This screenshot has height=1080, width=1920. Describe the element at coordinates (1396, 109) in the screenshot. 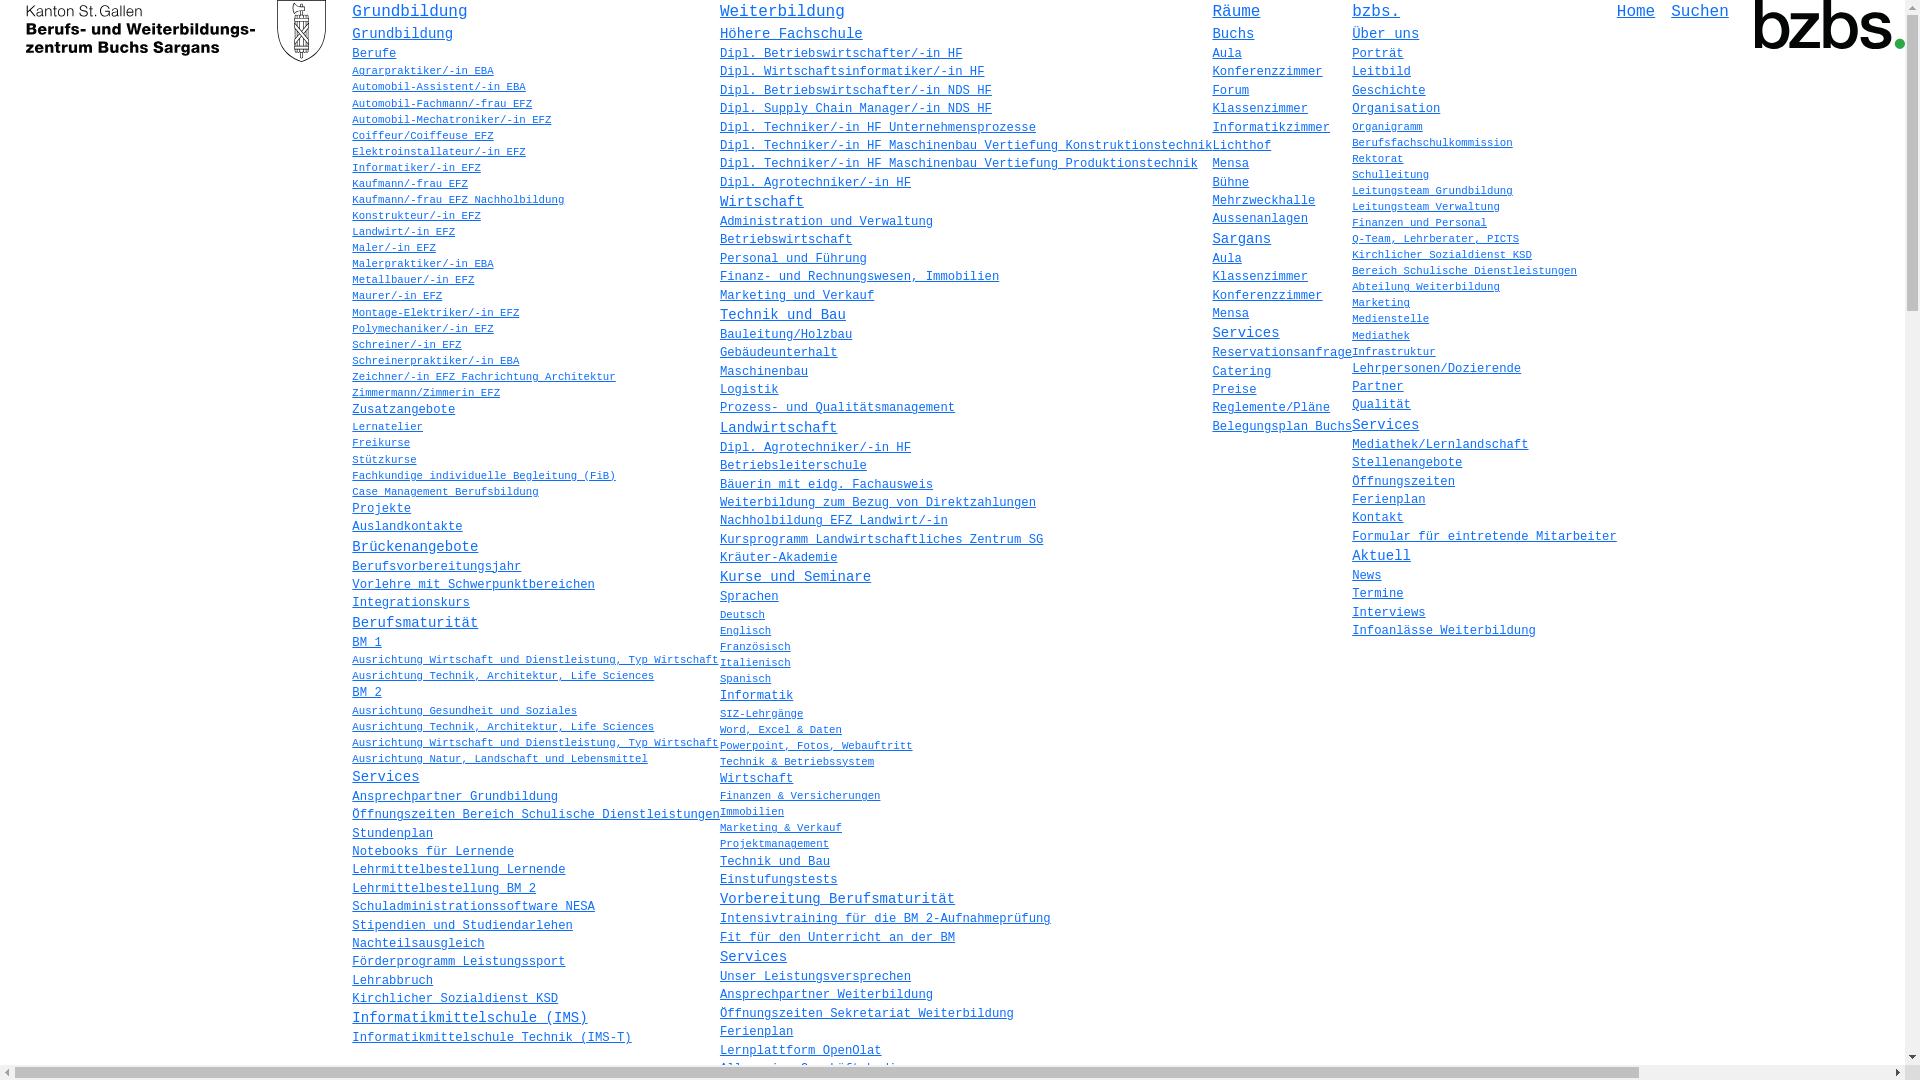

I see `Organisation` at that location.